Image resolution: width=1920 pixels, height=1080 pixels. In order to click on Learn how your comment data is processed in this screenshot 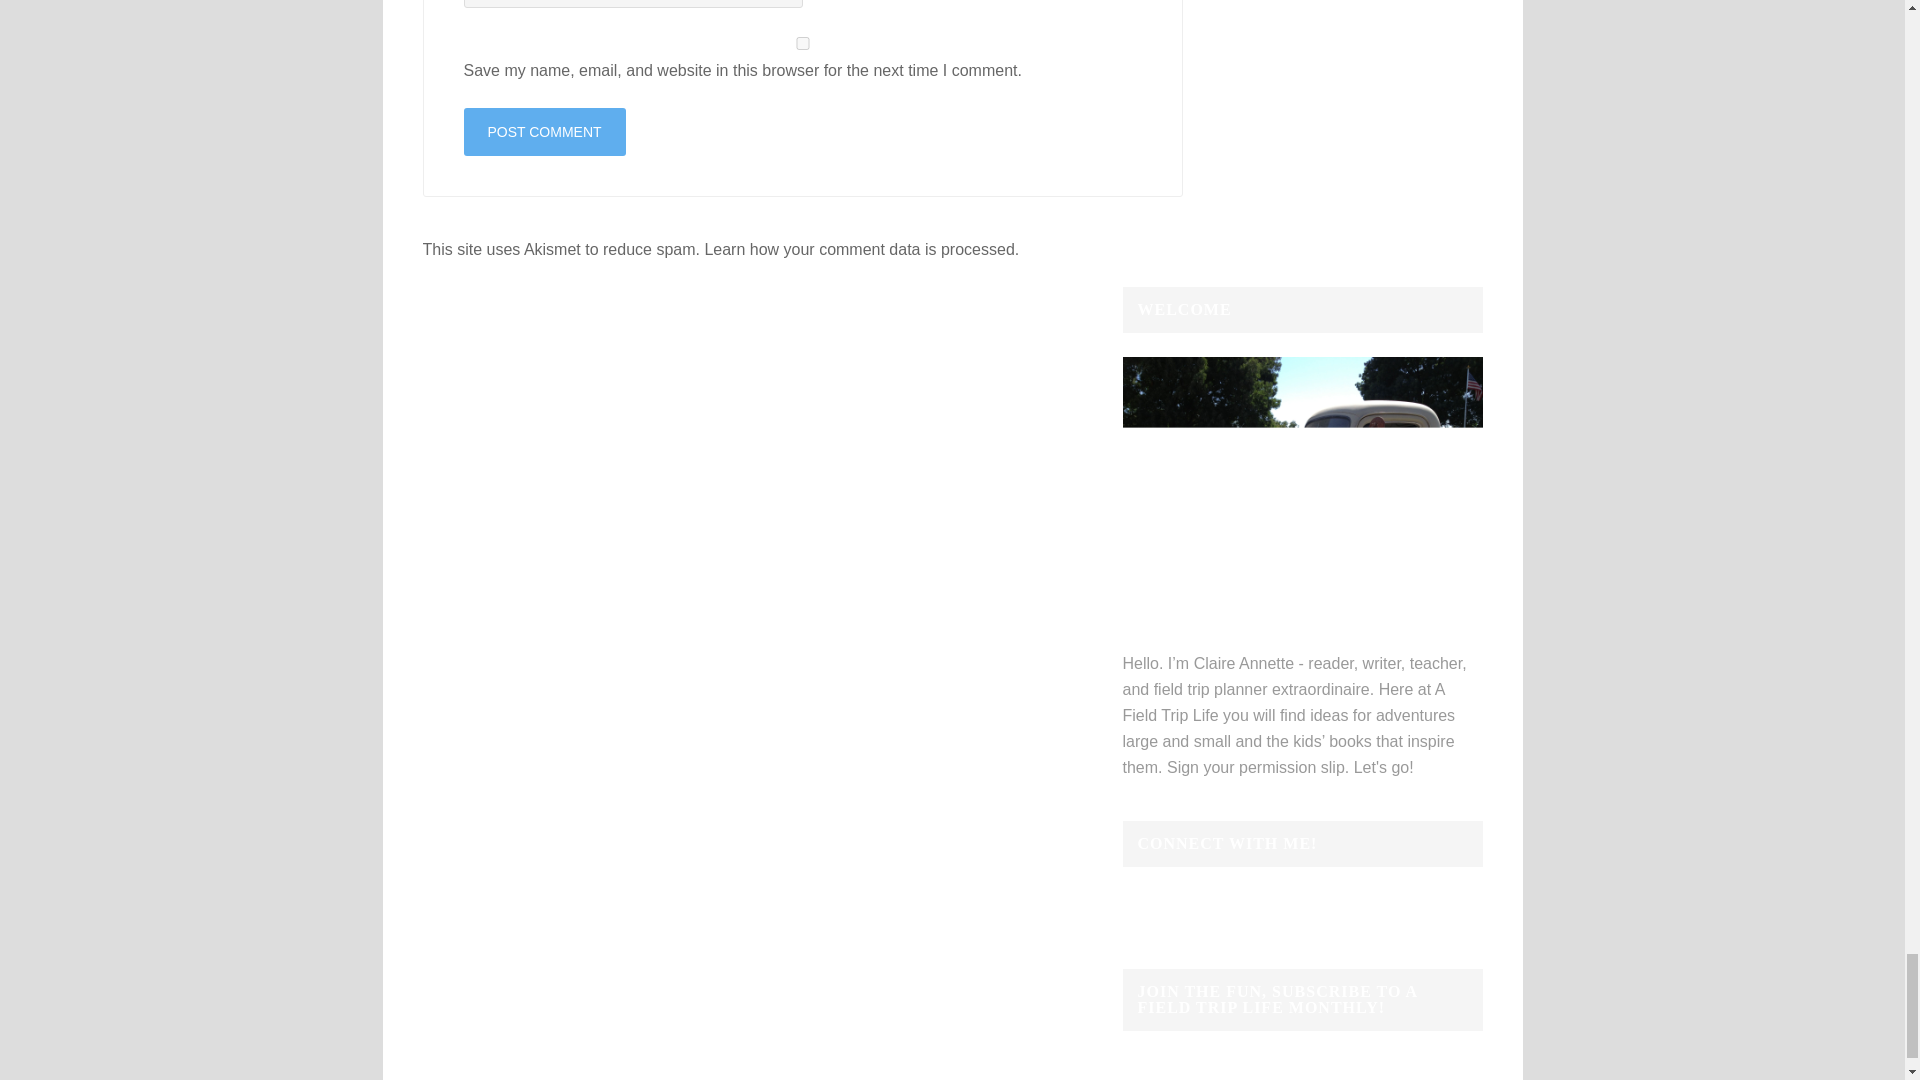, I will do `click(858, 249)`.